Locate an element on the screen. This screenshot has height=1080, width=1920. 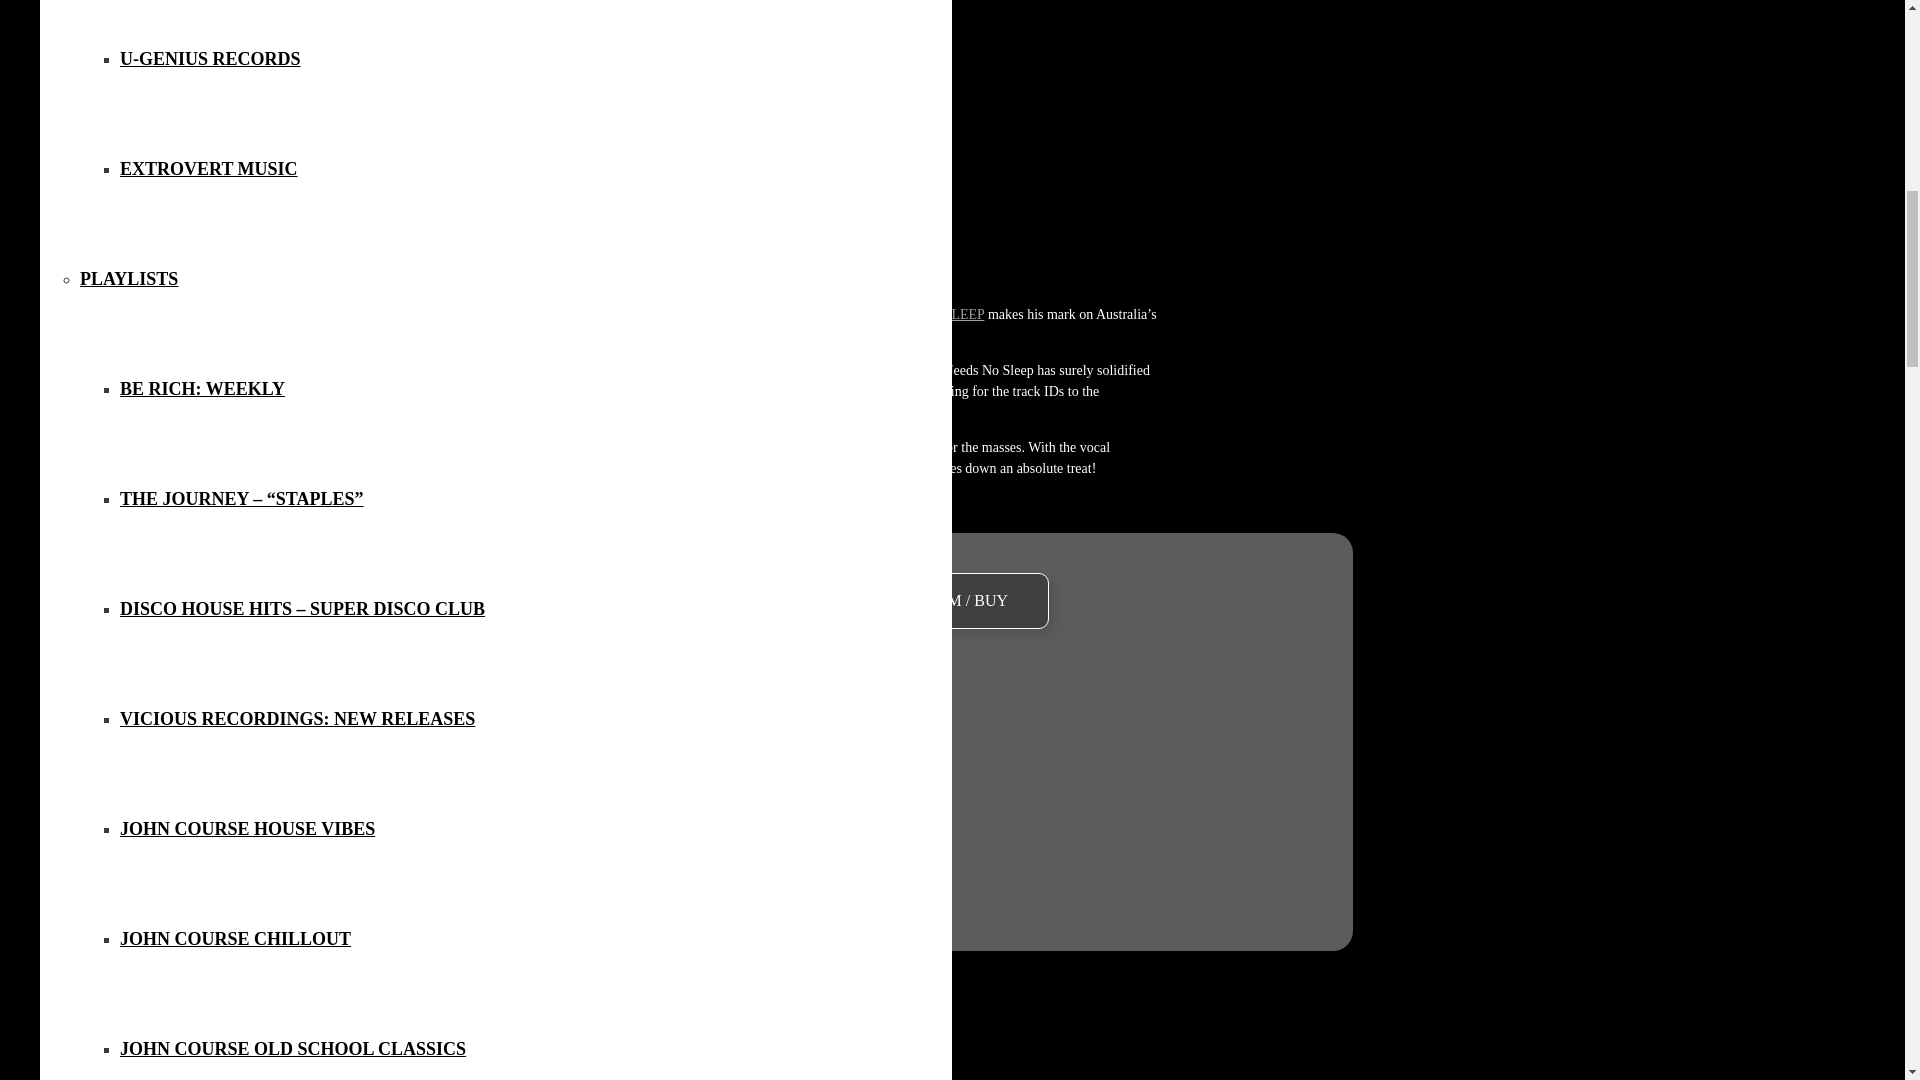
JOHN COURSE OLD SCHOOL CLASSICS is located at coordinates (292, 1049).